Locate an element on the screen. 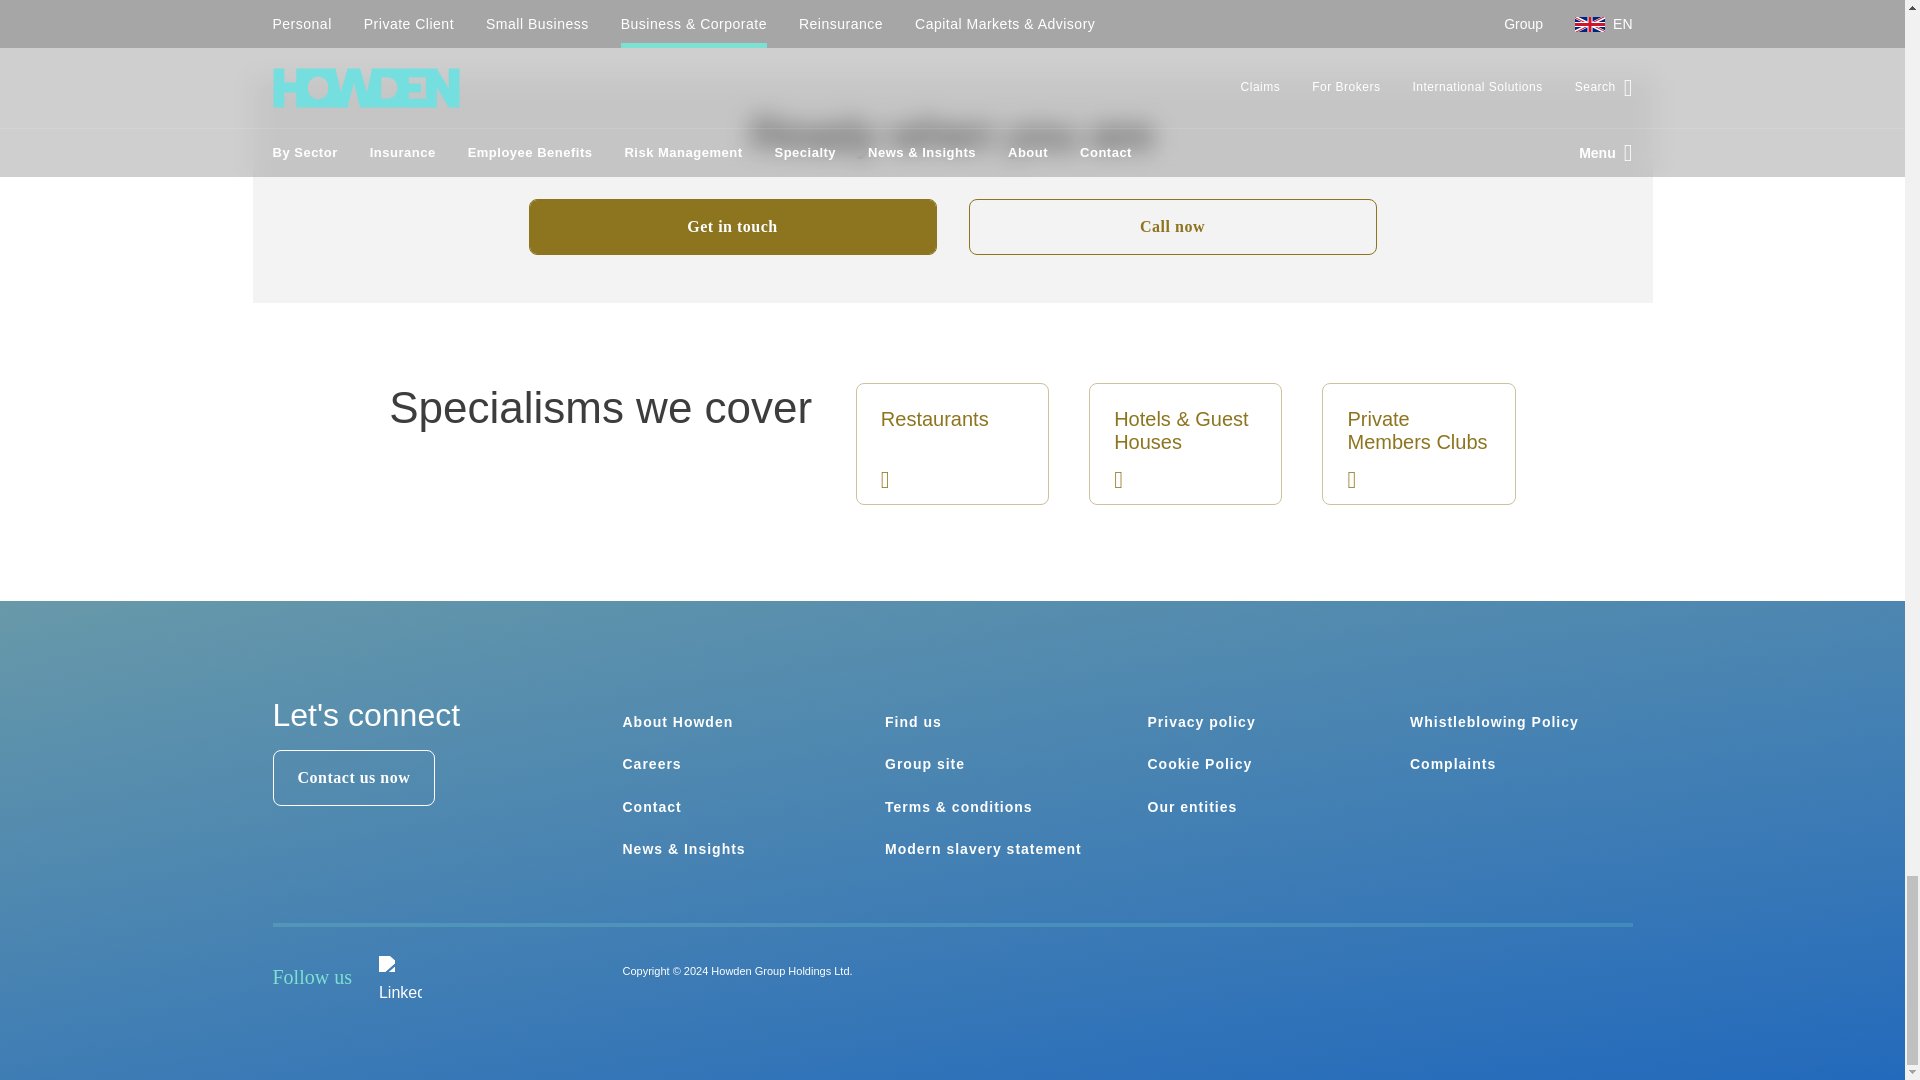 This screenshot has width=1920, height=1080. Group site is located at coordinates (925, 764).